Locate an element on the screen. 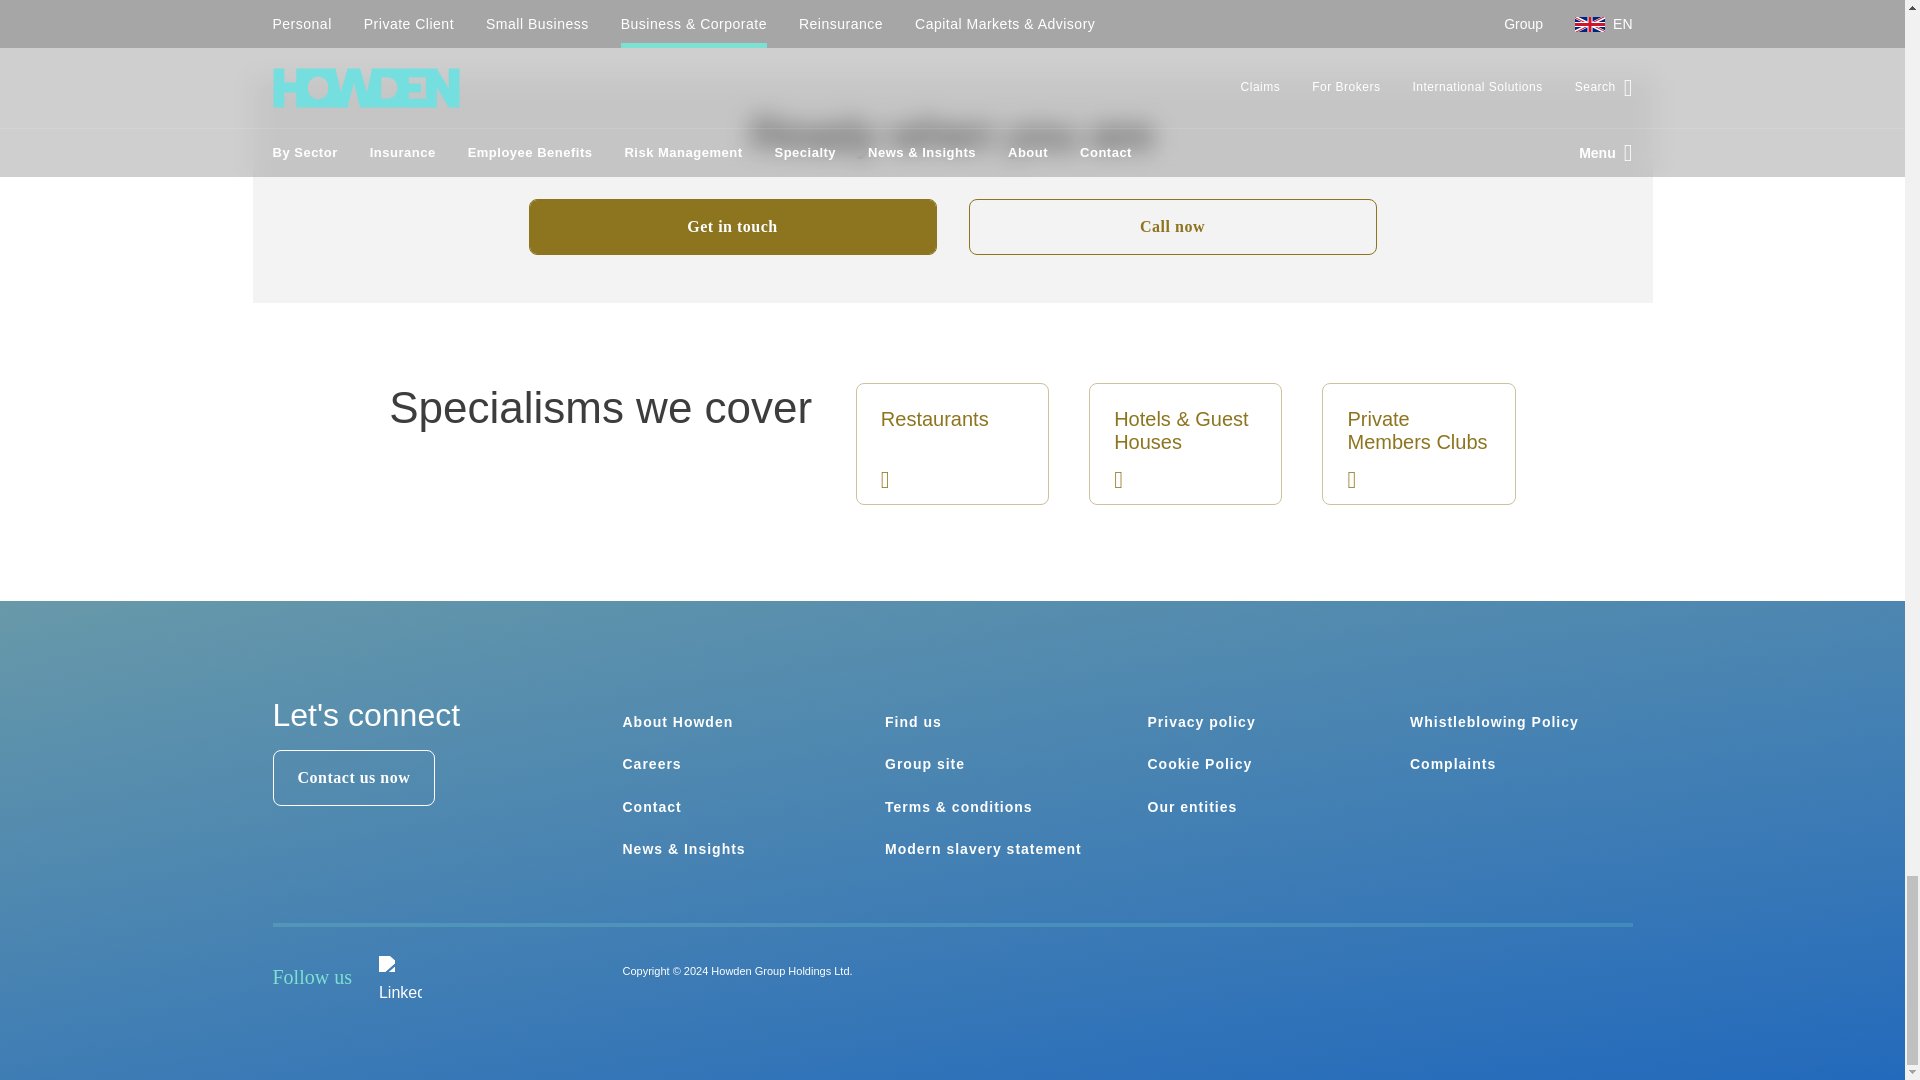 This screenshot has width=1920, height=1080. Group site is located at coordinates (925, 764).